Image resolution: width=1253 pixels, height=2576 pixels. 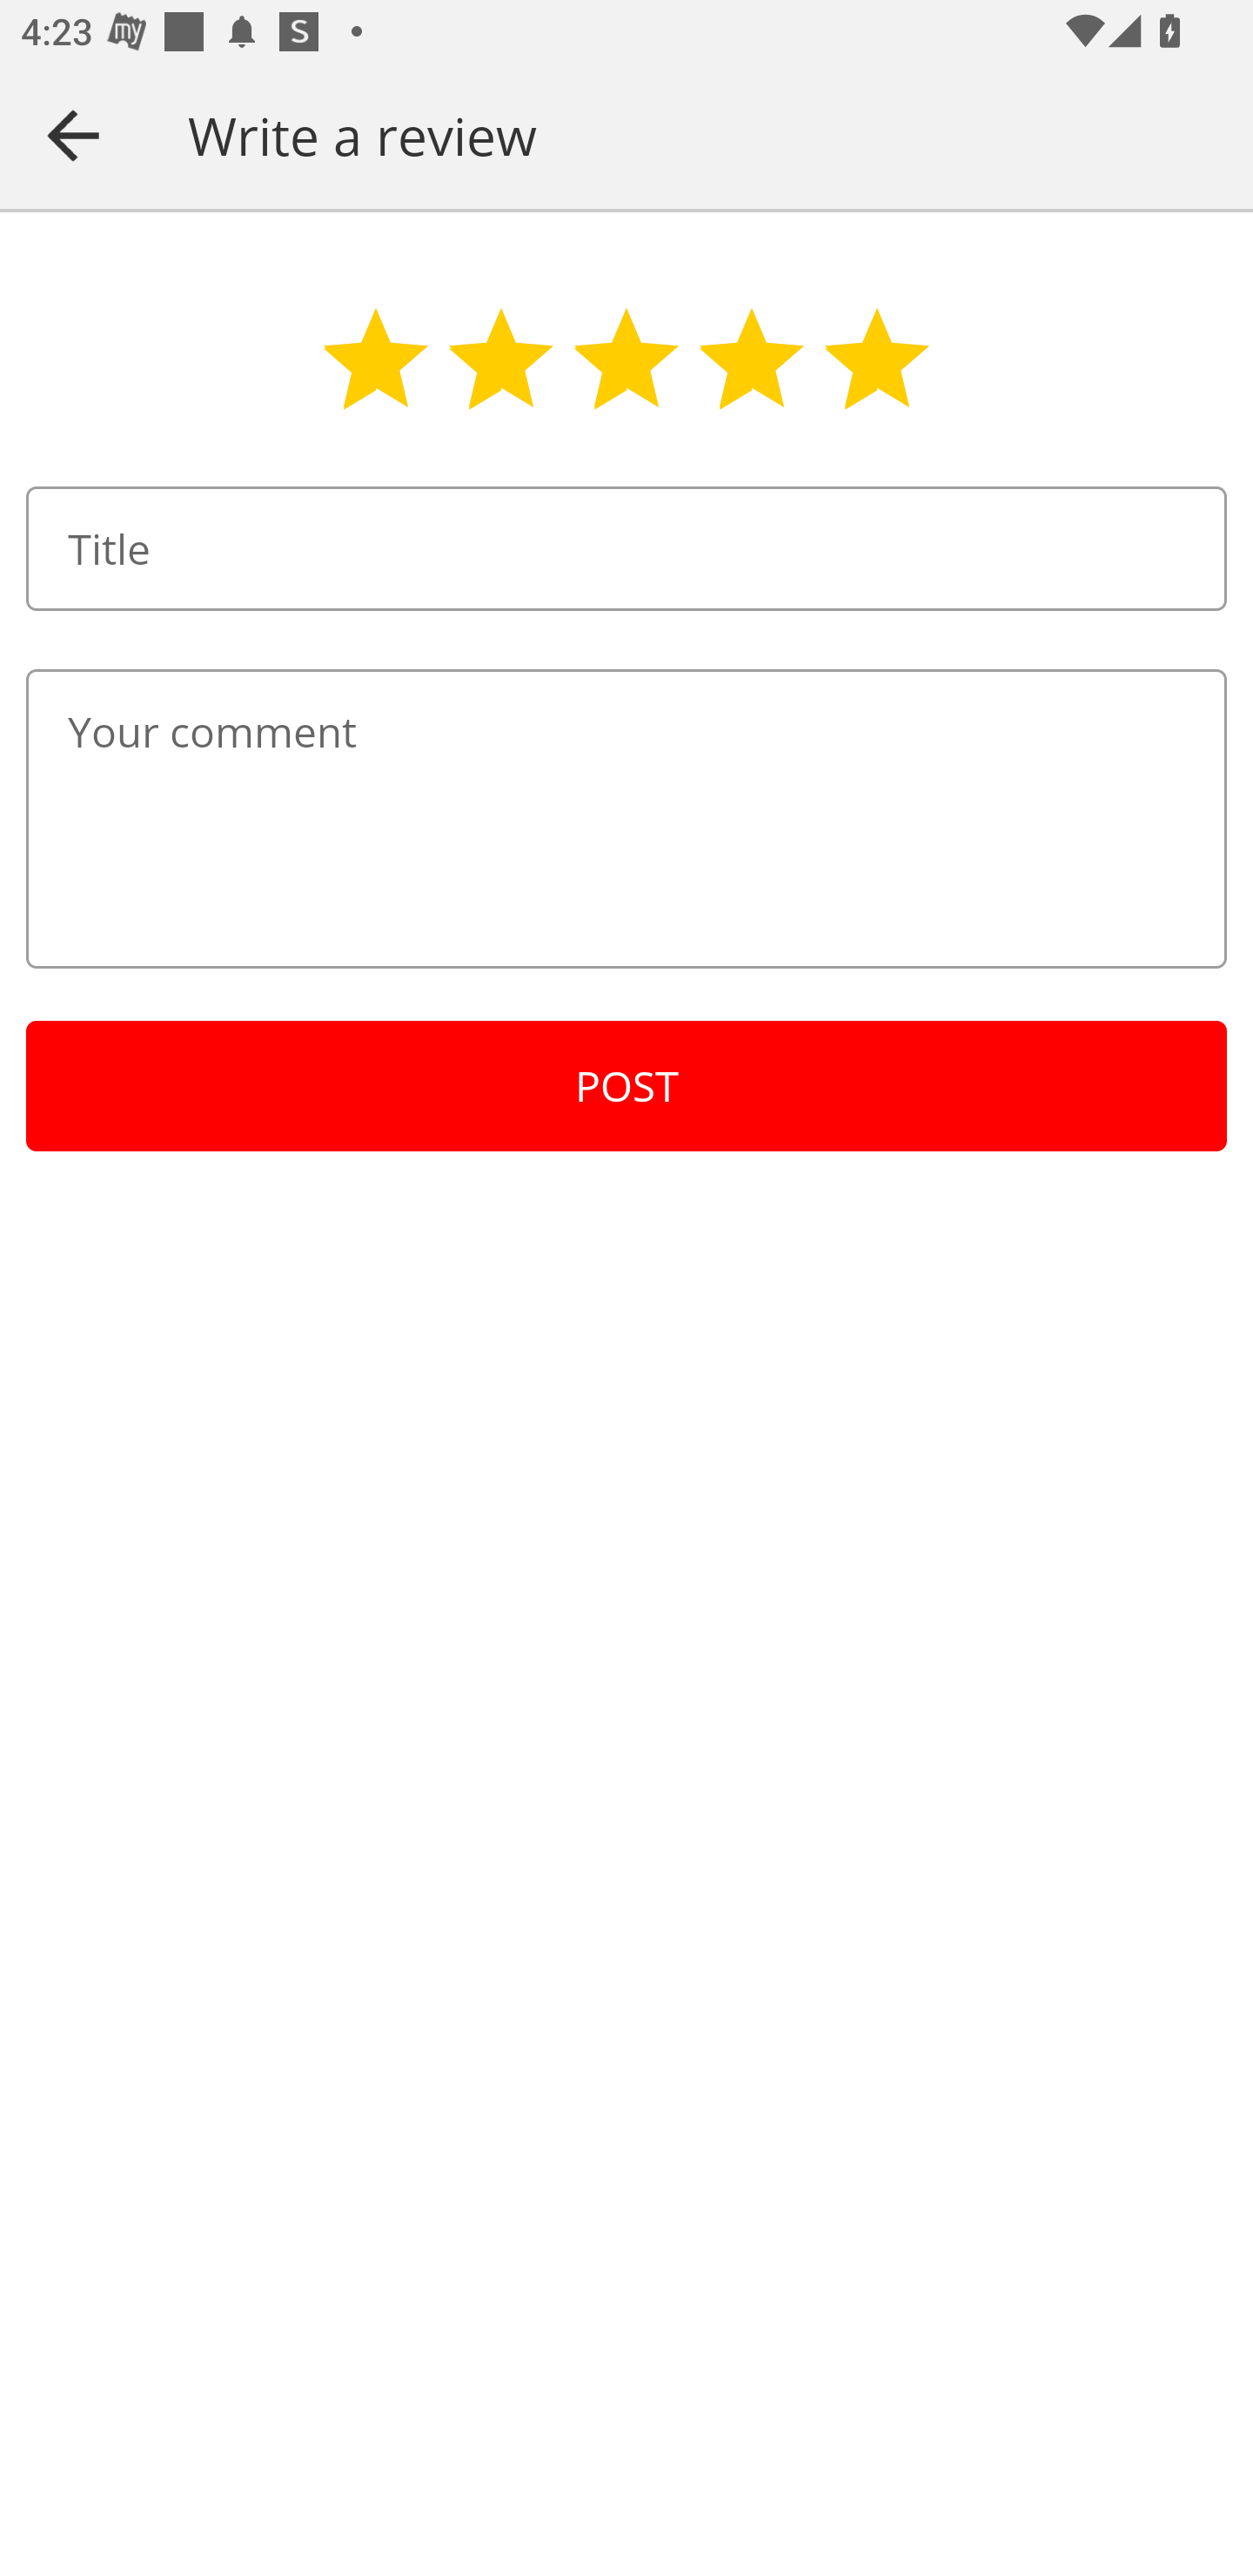 I want to click on Navigate up, so click(x=73, y=135).